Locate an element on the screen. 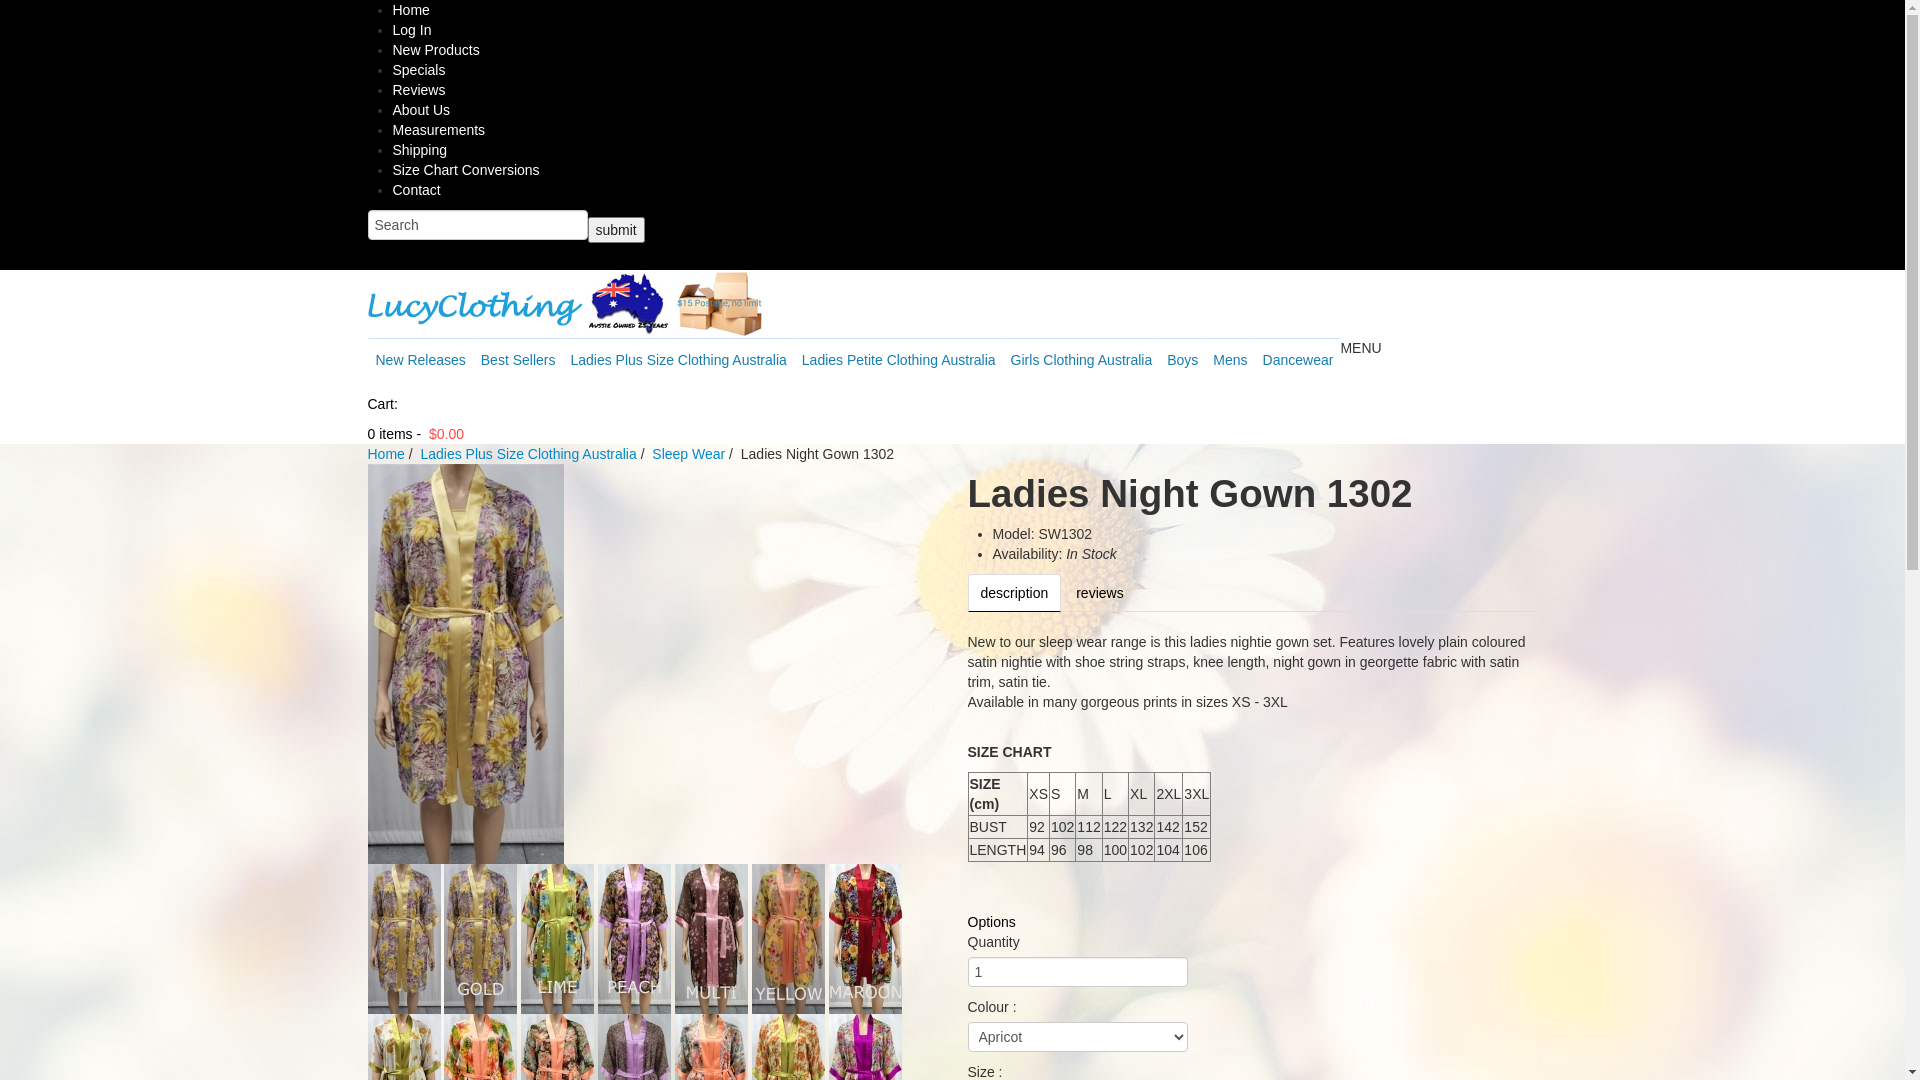 This screenshot has width=1920, height=1080. Home is located at coordinates (410, 10).